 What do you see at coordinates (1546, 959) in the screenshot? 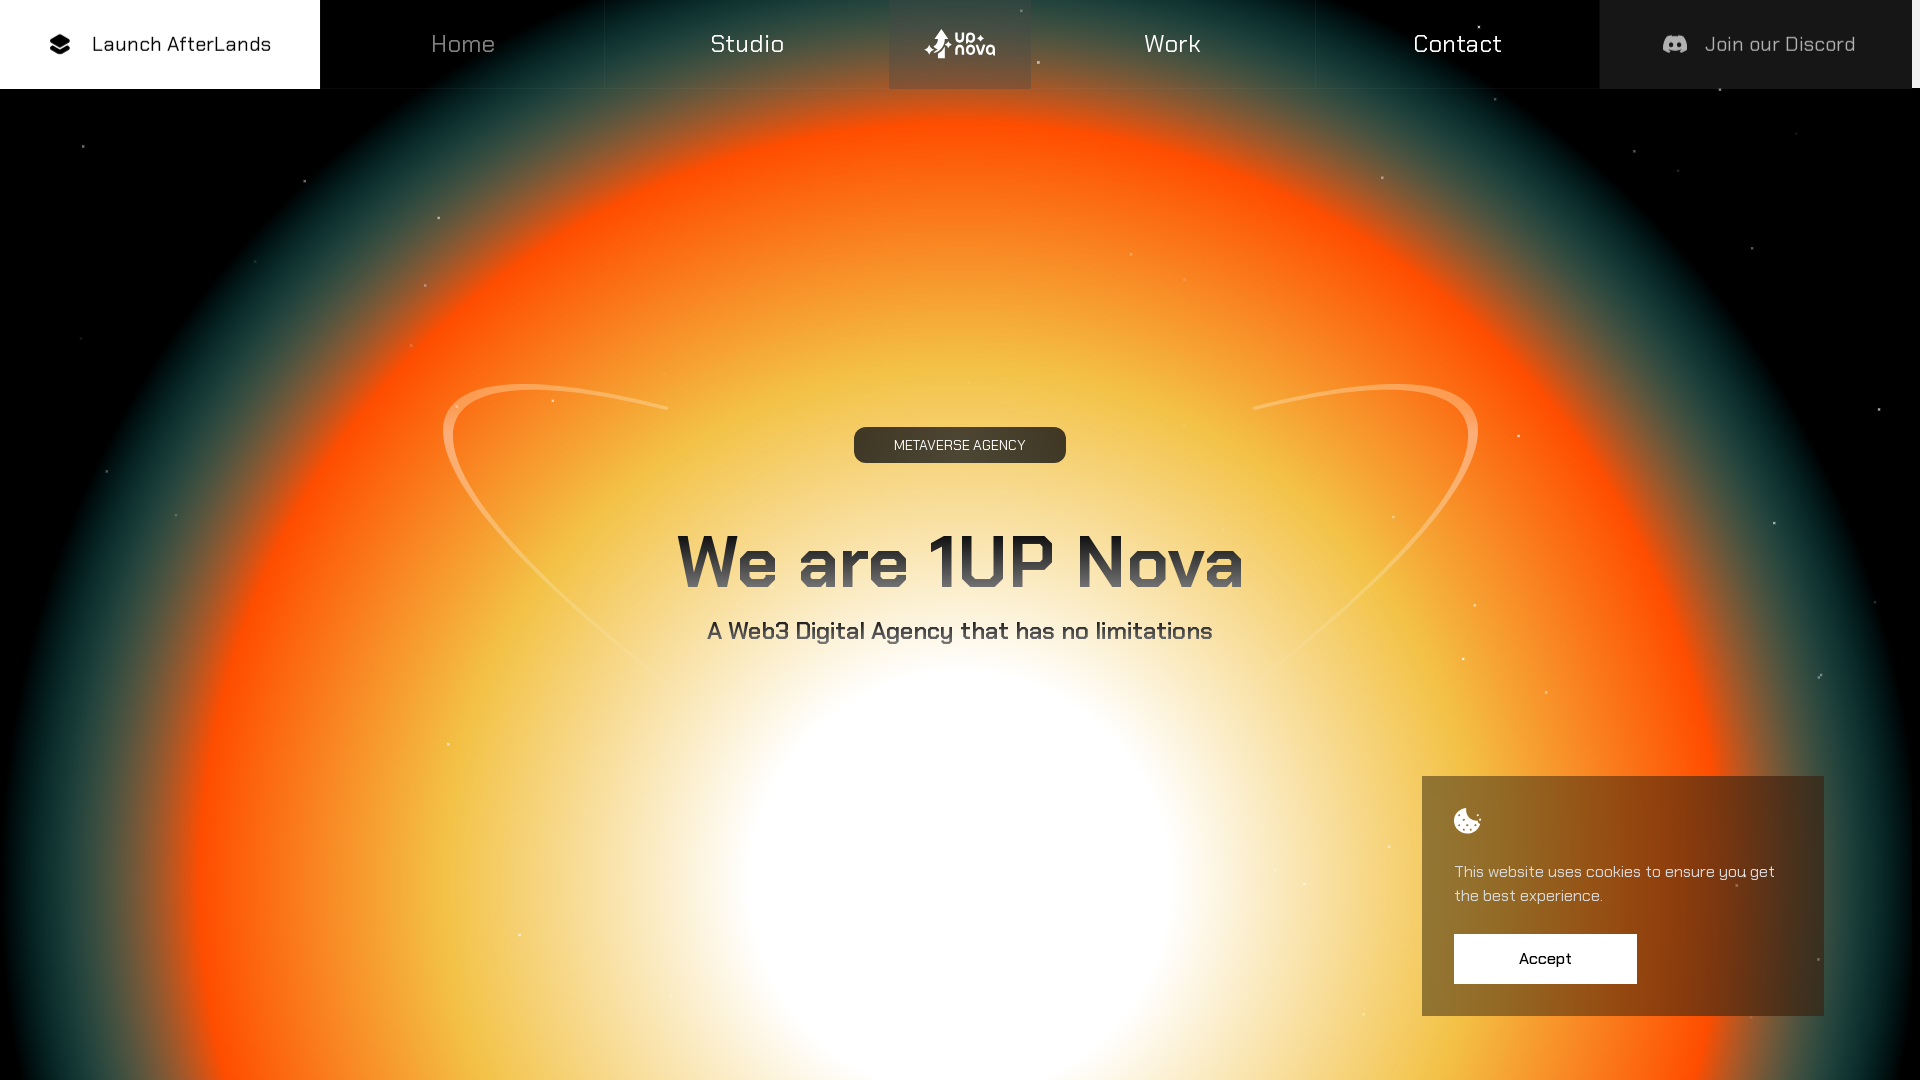
I see `Accept` at bounding box center [1546, 959].